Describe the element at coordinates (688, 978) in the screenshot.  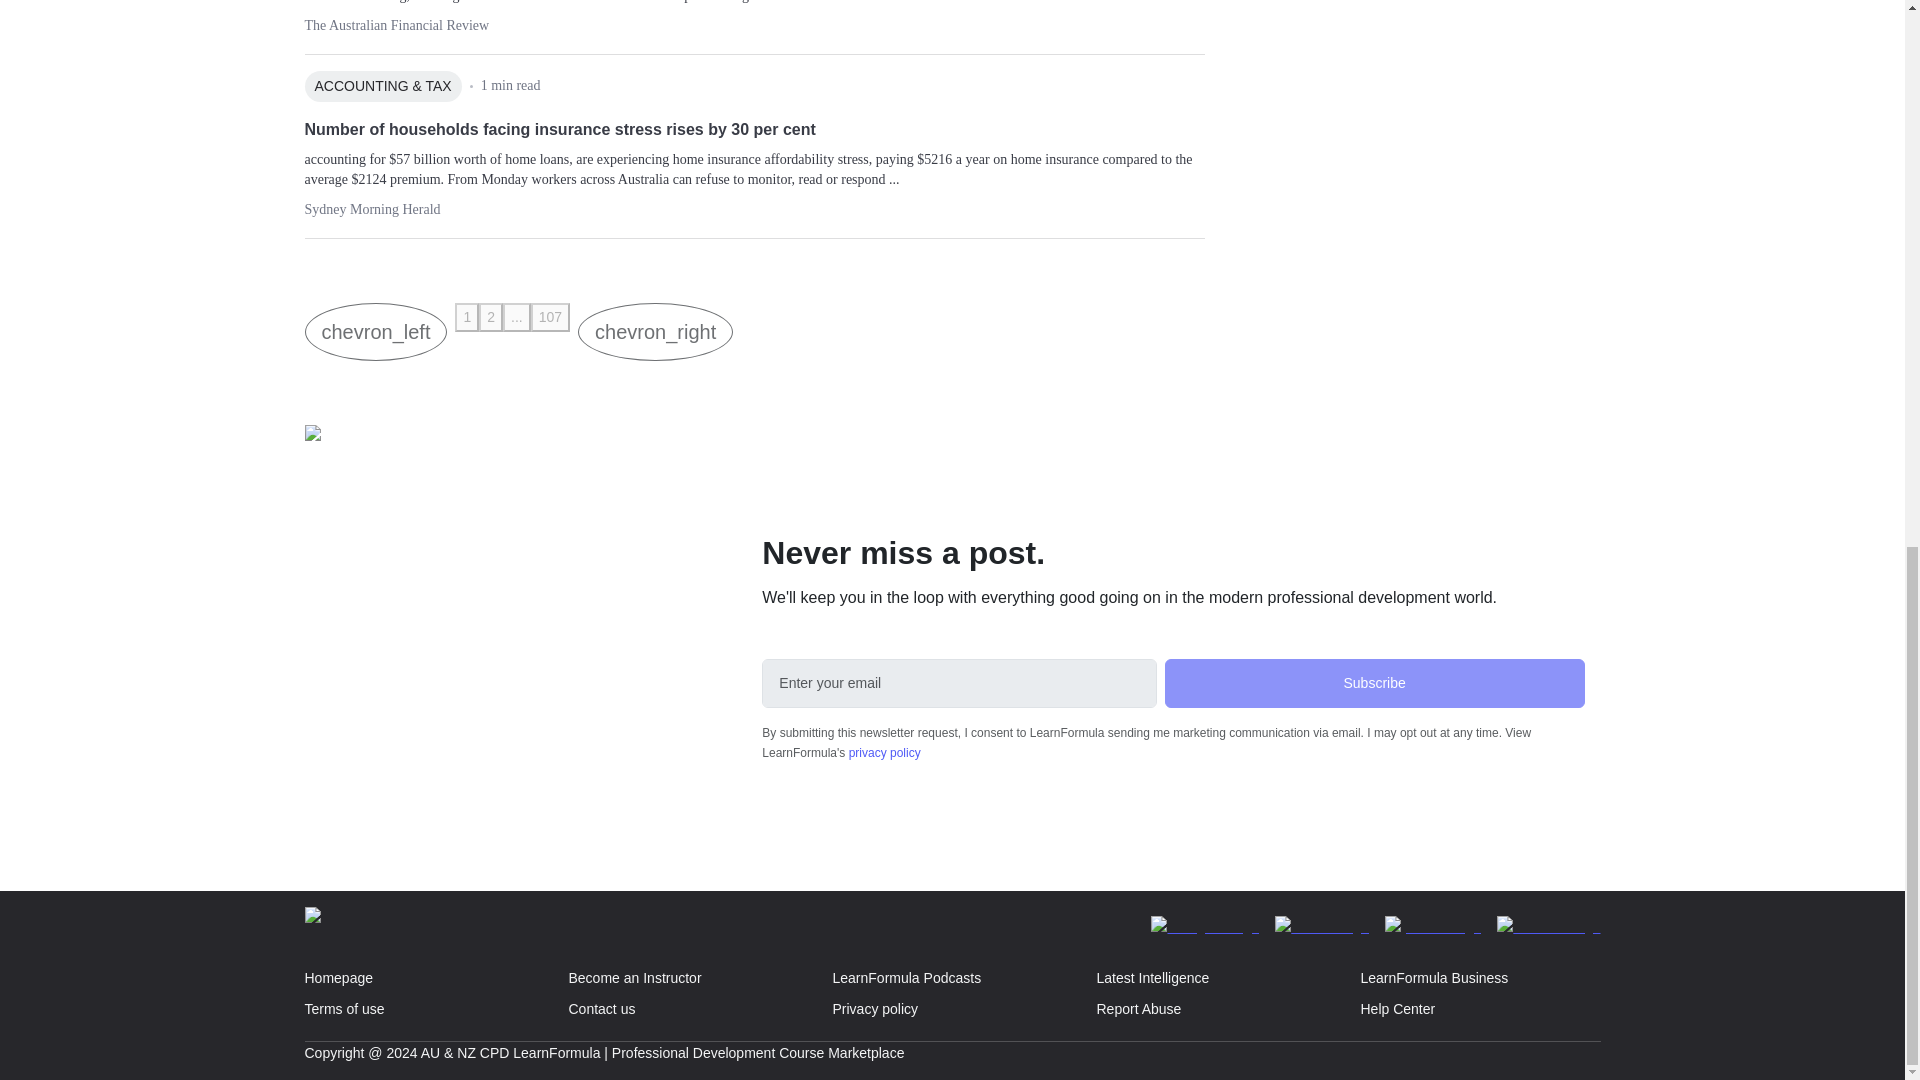
I see `Become an Instructor` at that location.